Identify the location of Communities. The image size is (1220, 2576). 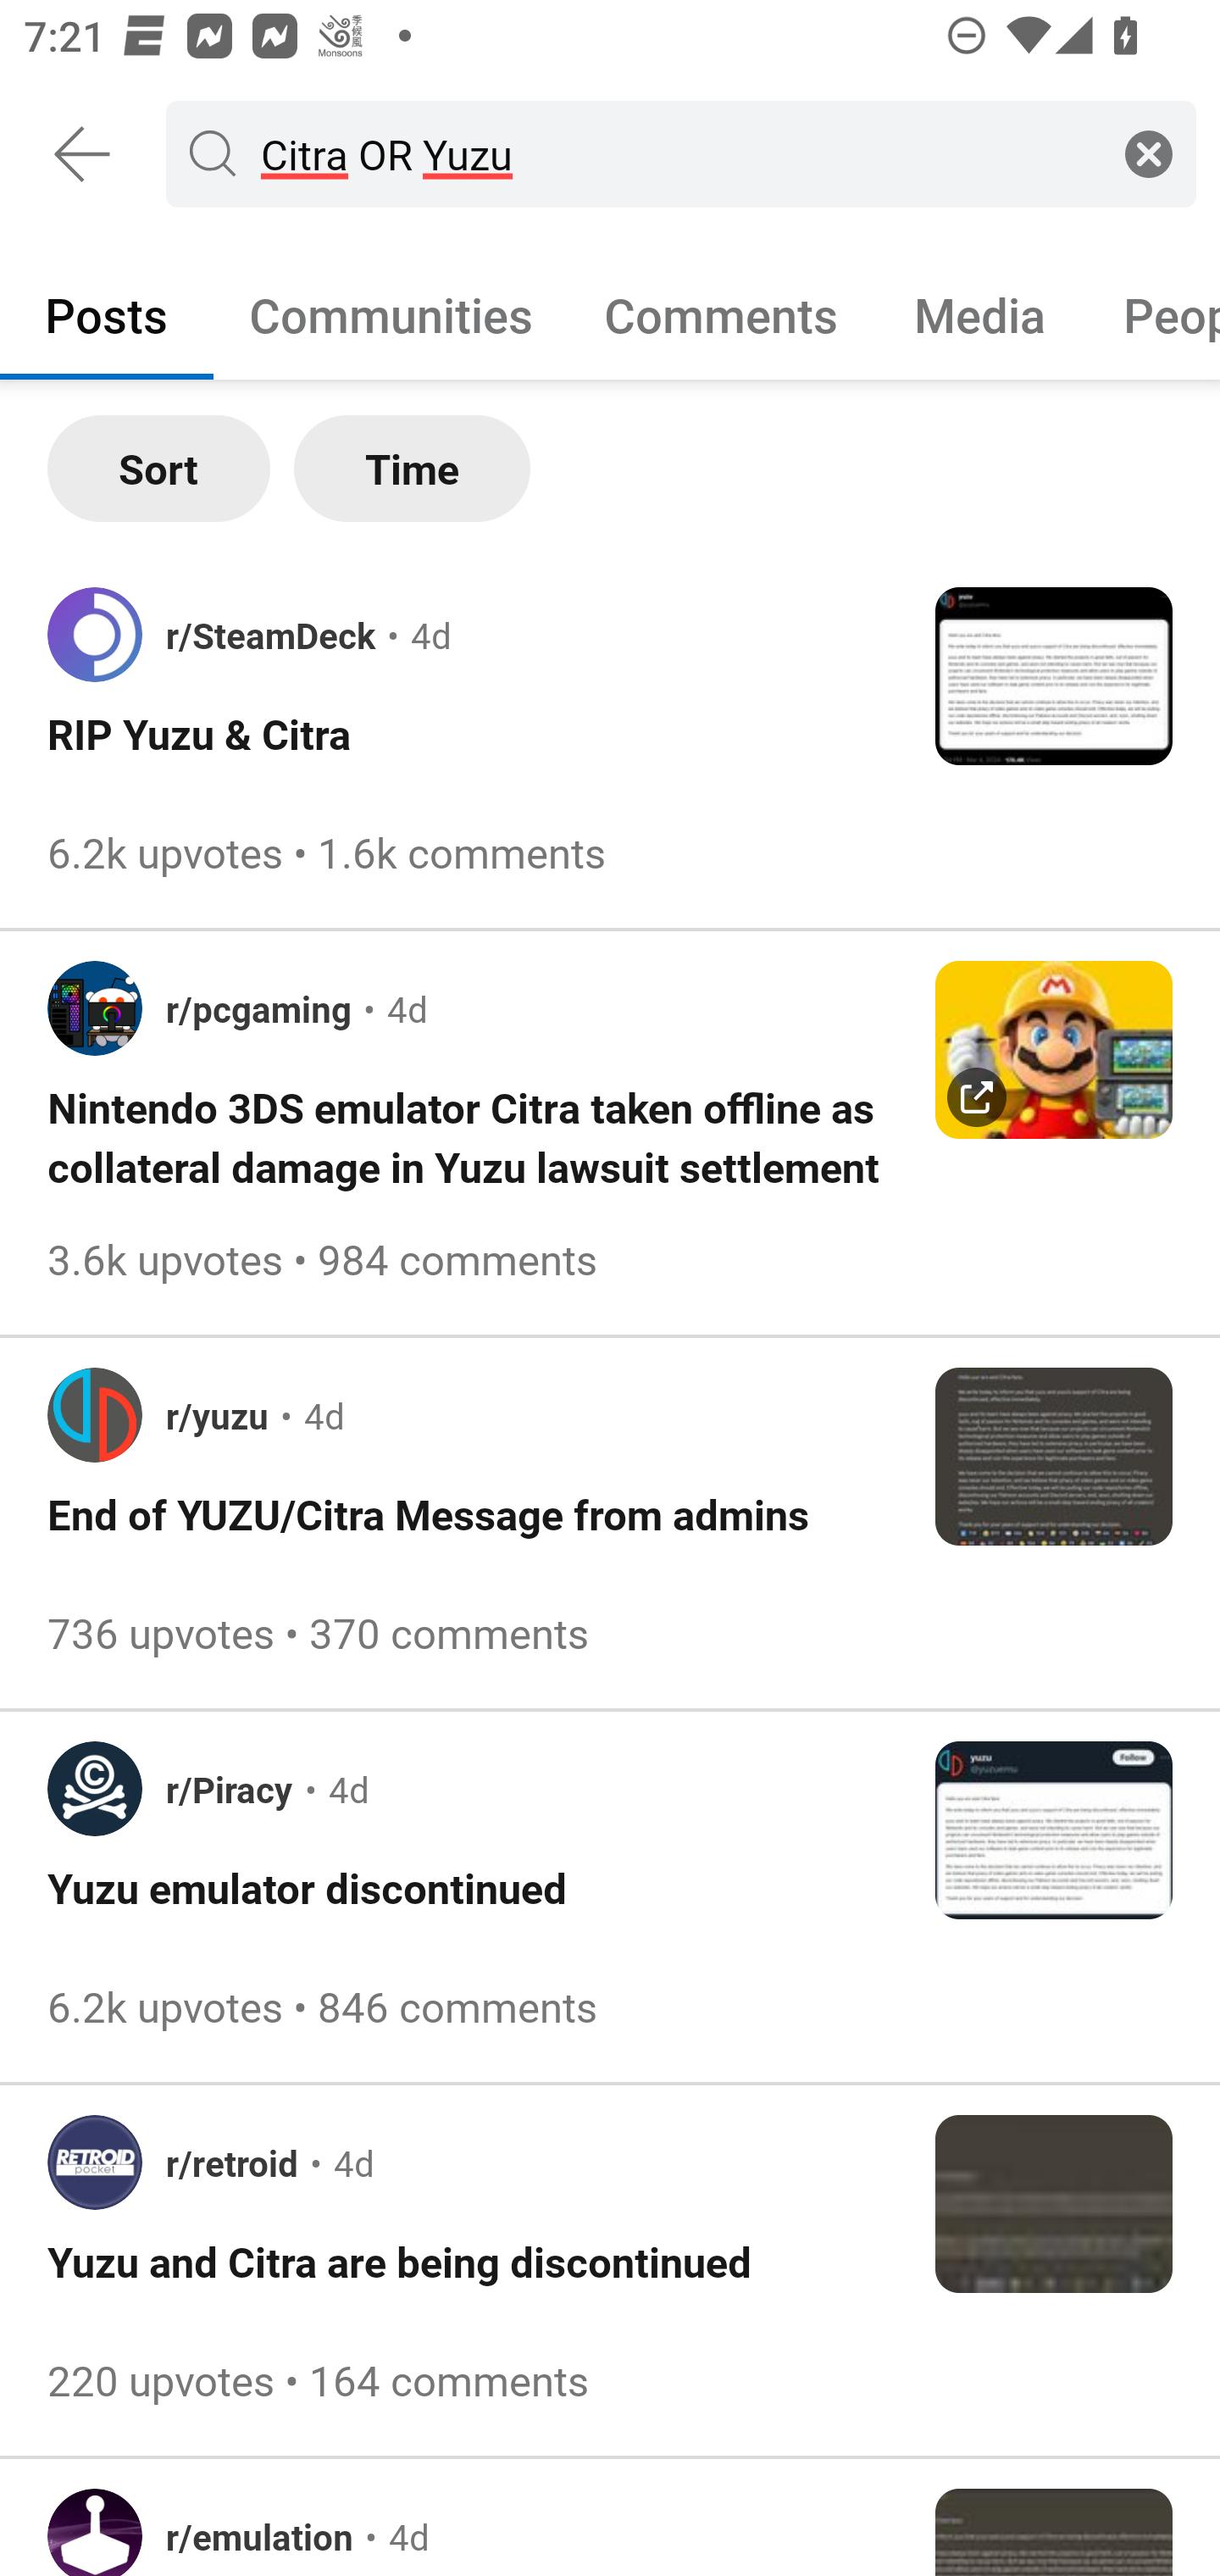
(391, 314).